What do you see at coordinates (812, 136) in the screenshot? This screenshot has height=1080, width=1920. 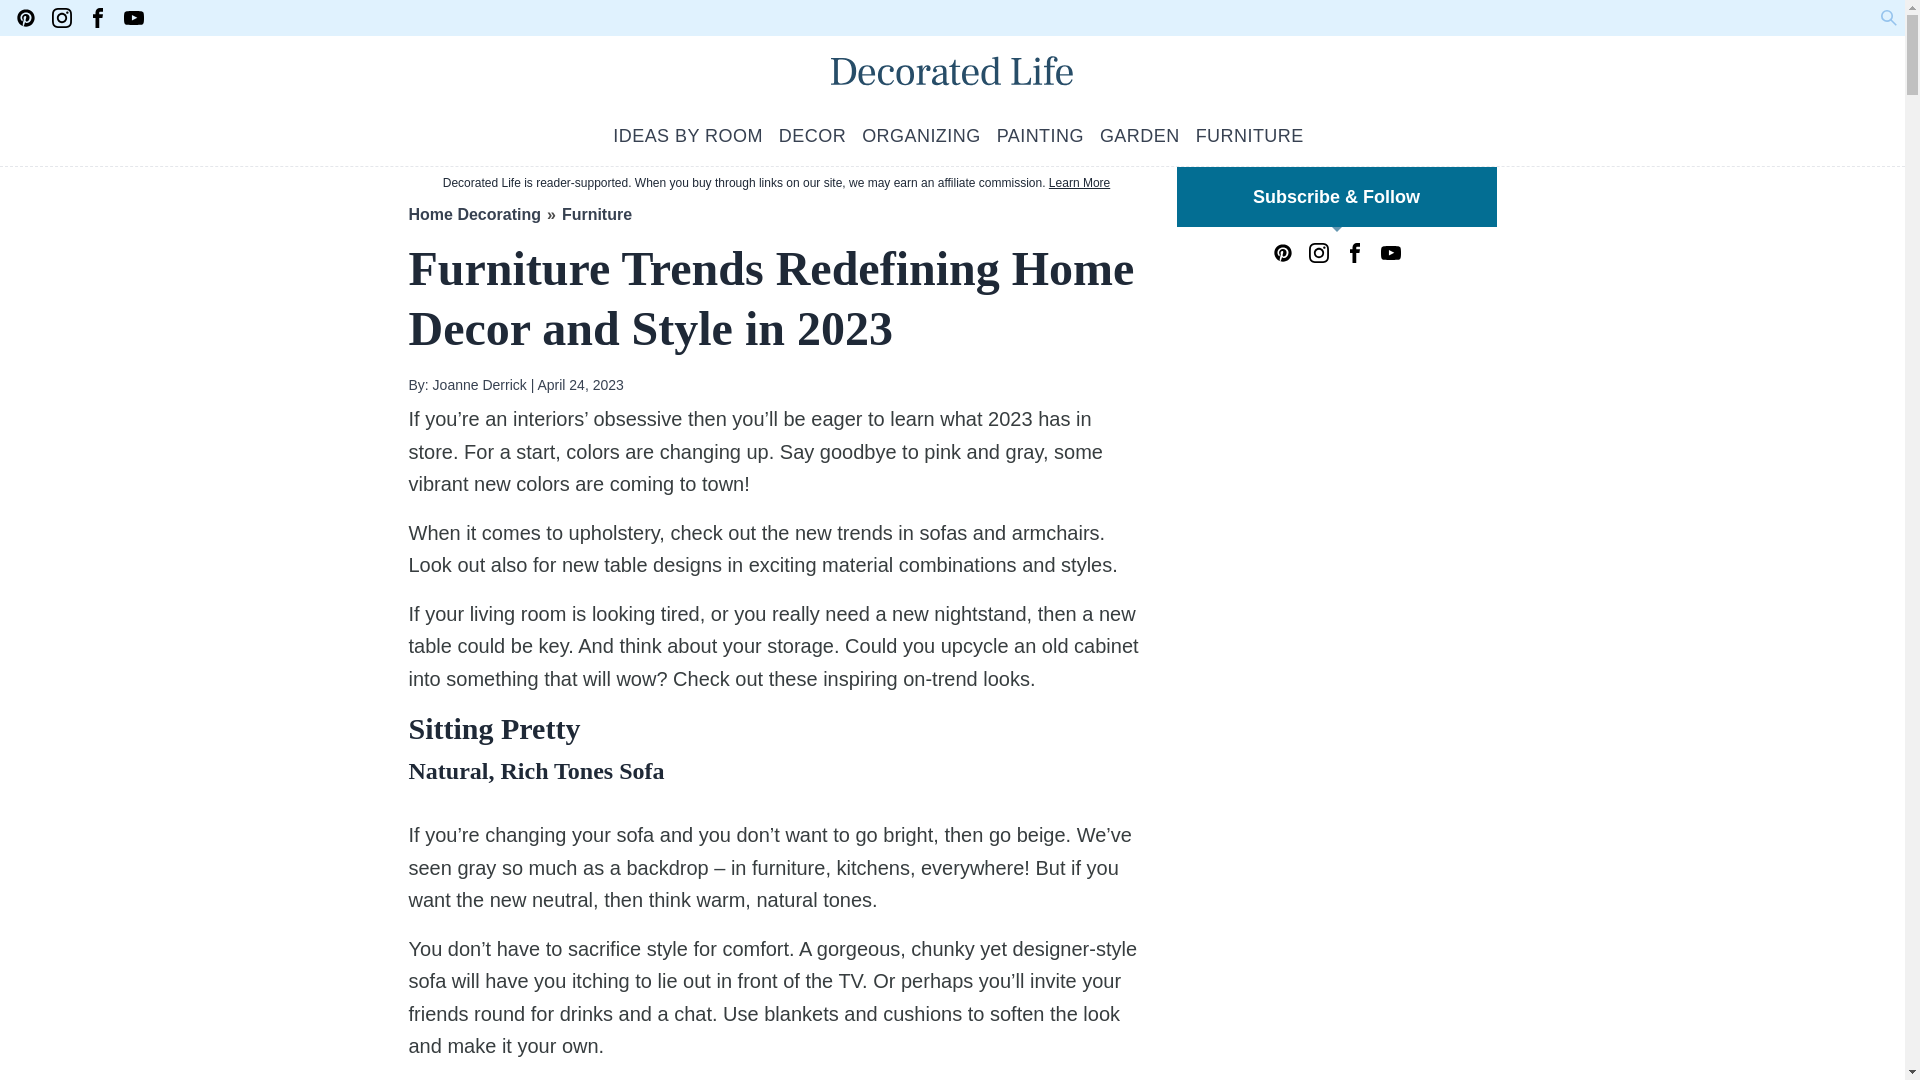 I see `DECOR` at bounding box center [812, 136].